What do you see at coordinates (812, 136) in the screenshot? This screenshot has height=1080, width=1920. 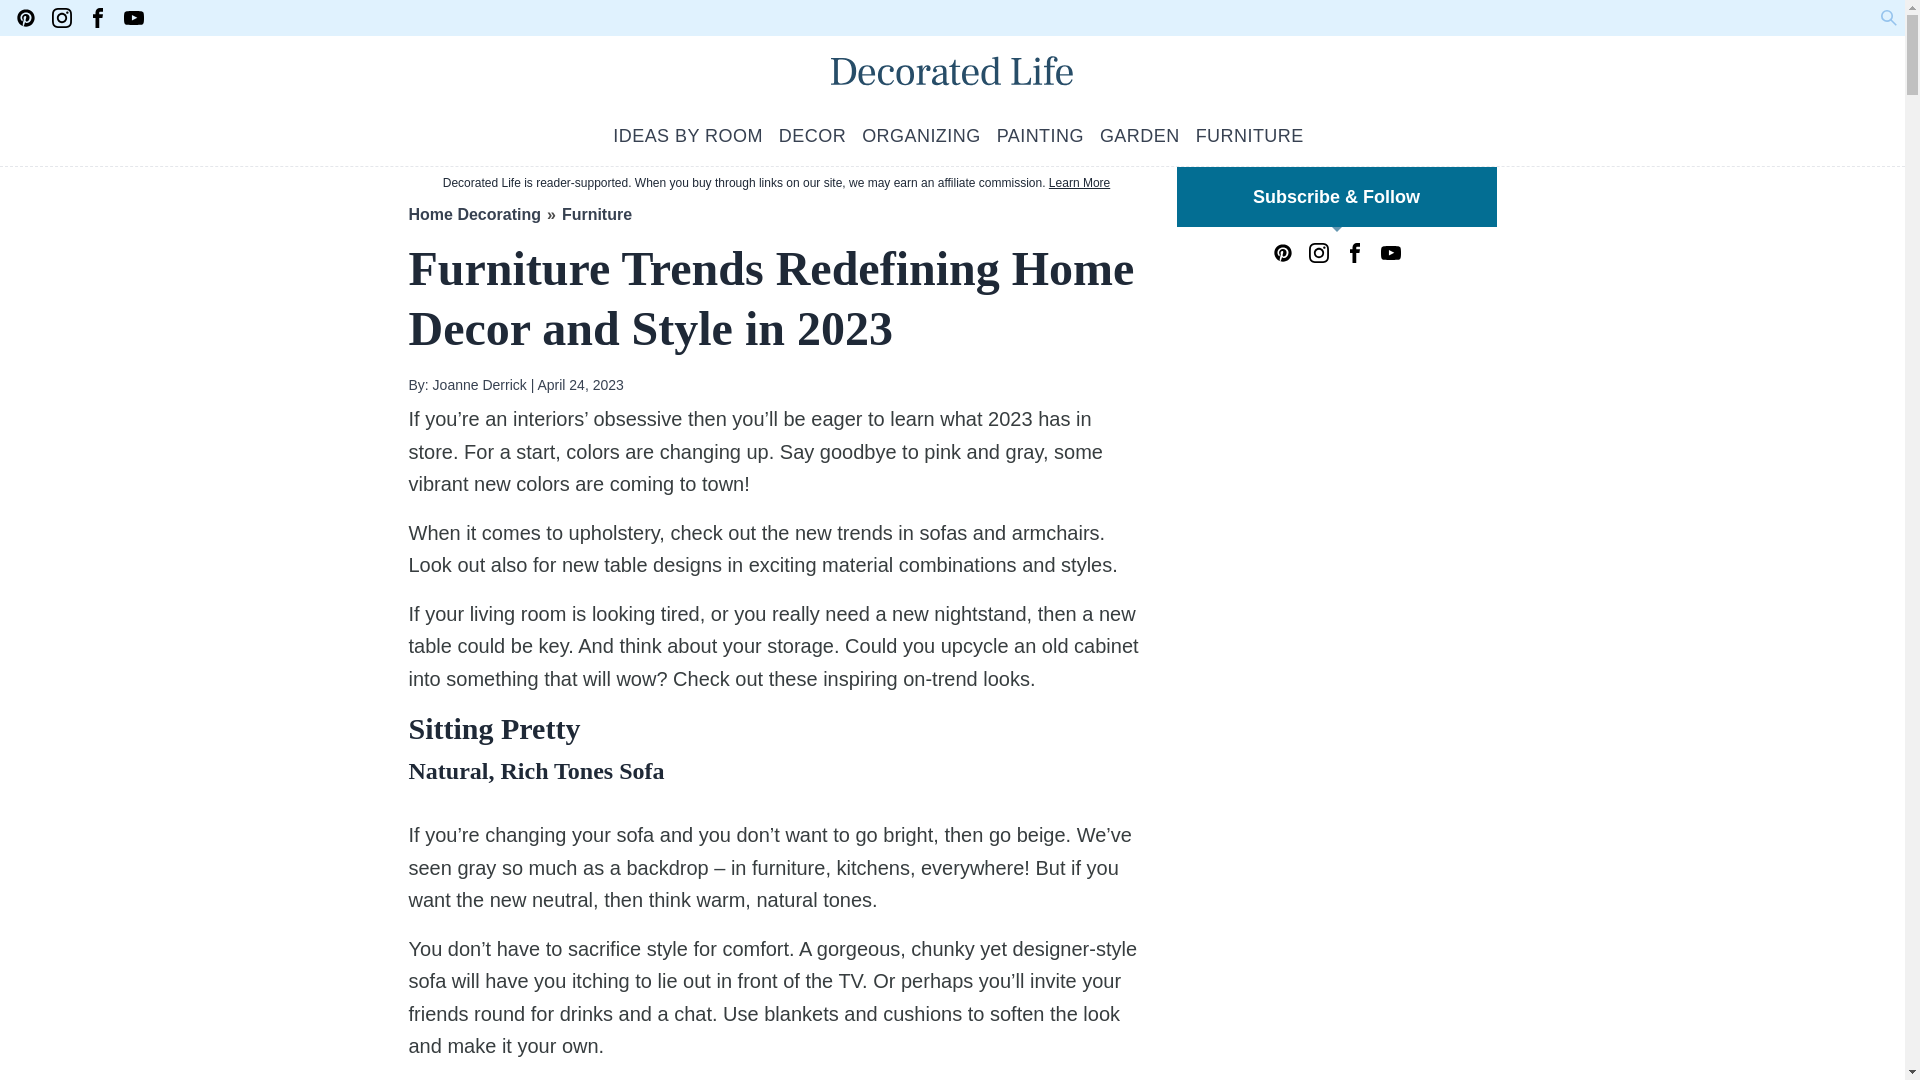 I see `DECOR` at bounding box center [812, 136].